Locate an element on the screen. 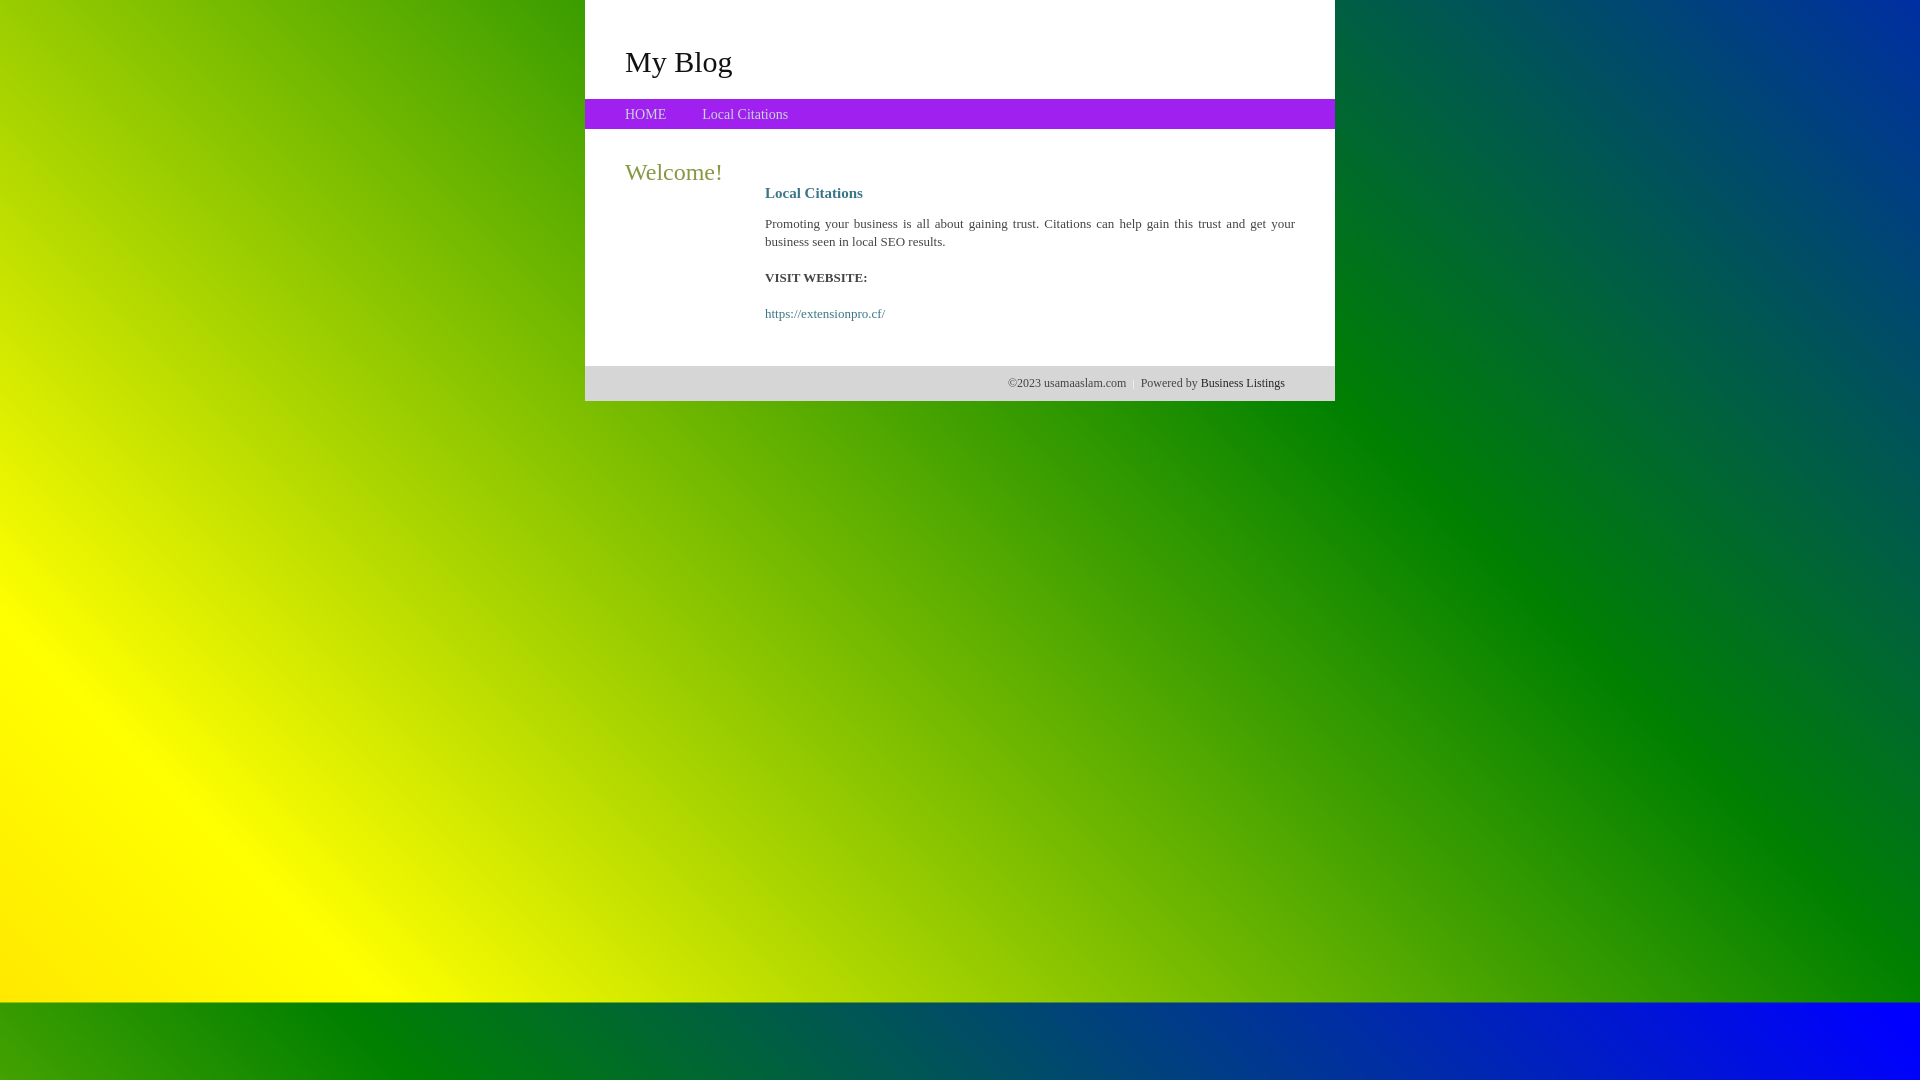 The image size is (1920, 1080). My Blog is located at coordinates (679, 61).